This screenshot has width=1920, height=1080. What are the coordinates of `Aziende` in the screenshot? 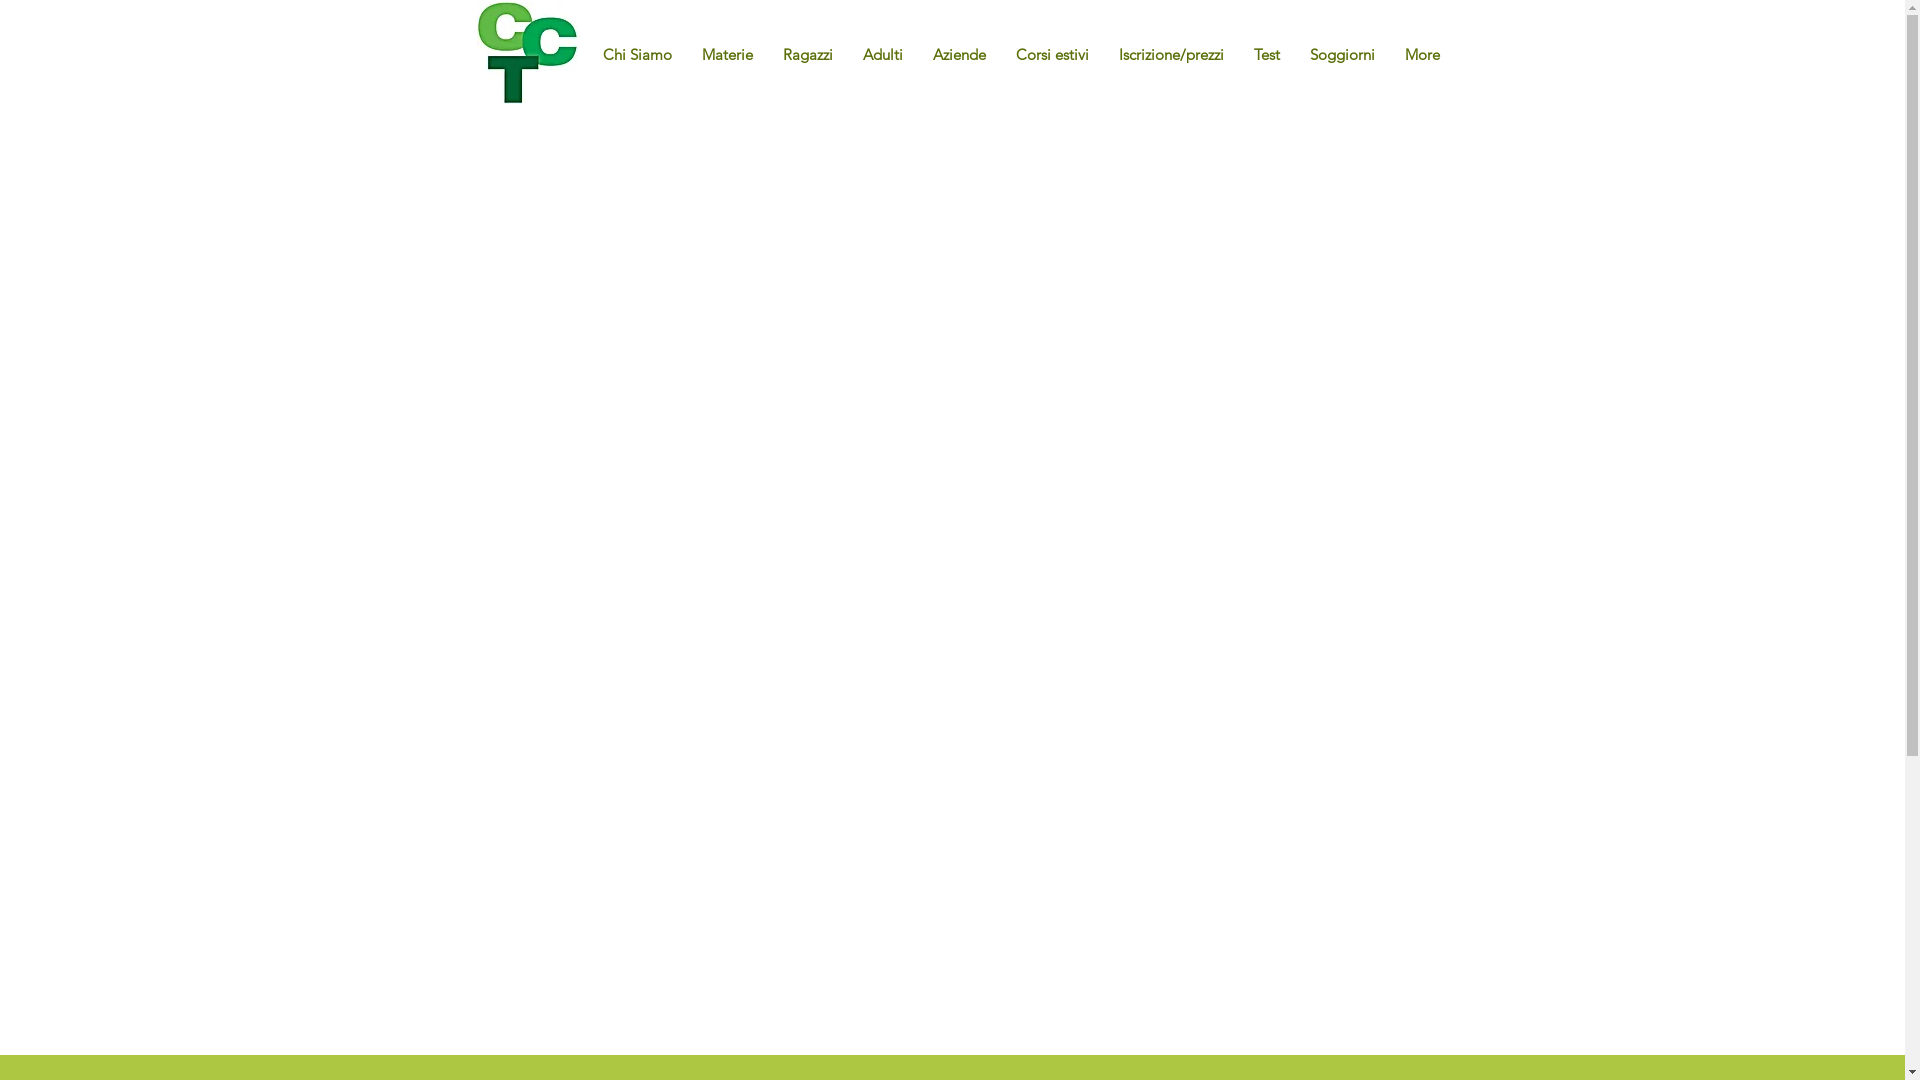 It's located at (878, 45).